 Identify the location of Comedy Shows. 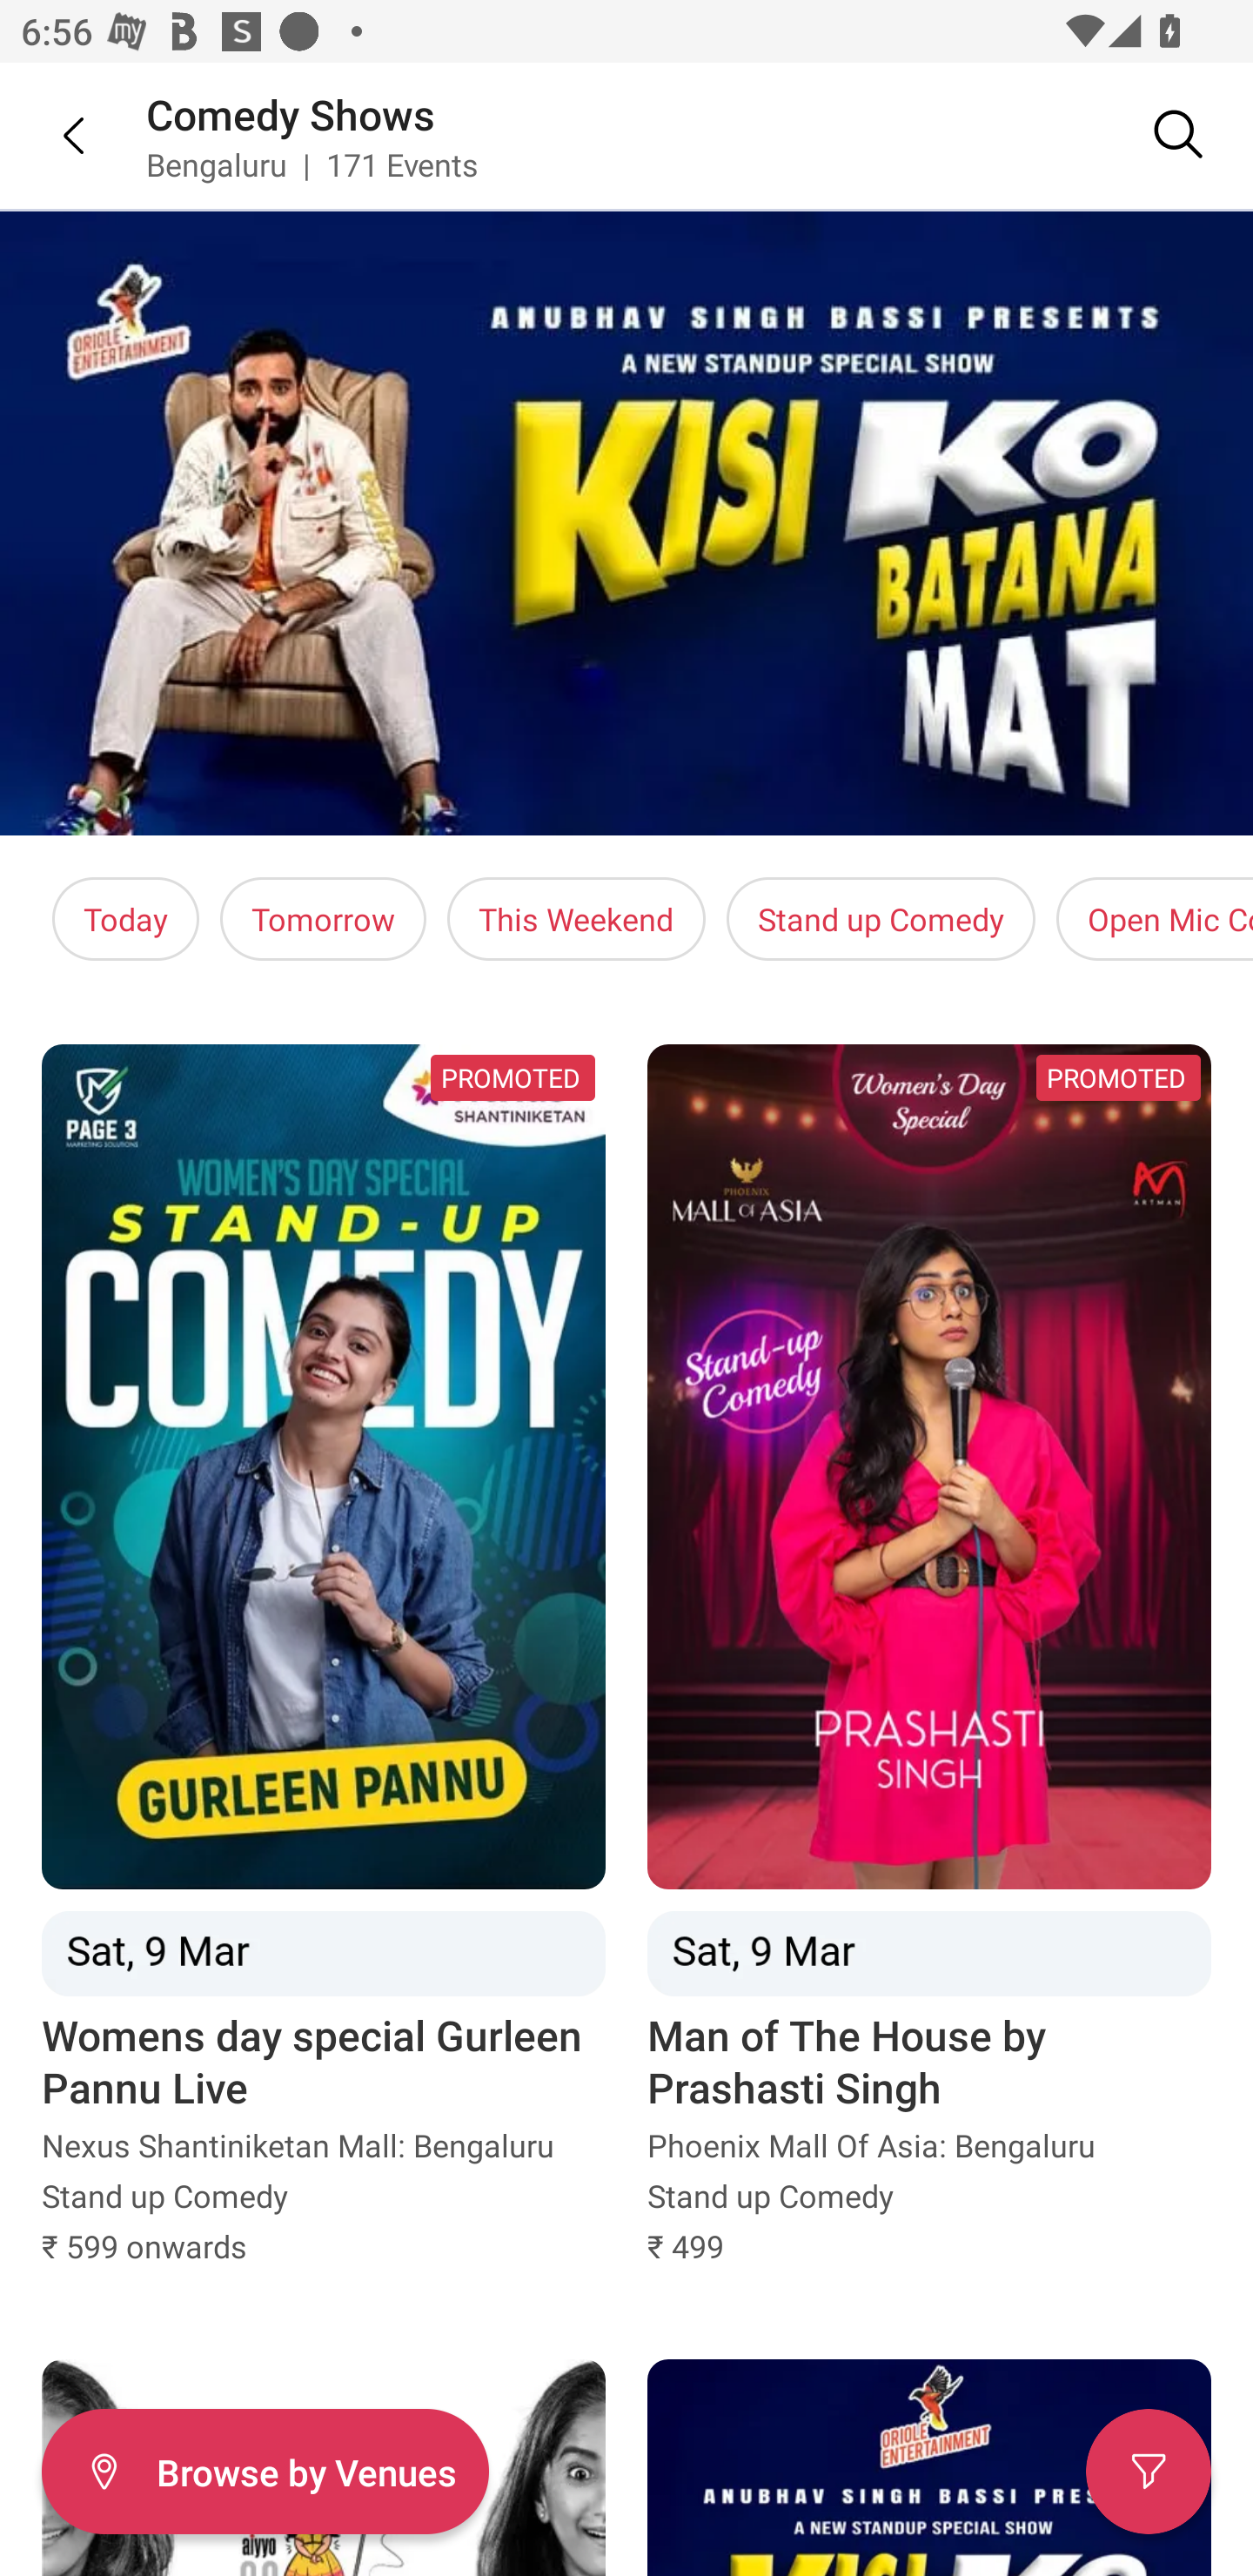
(291, 113).